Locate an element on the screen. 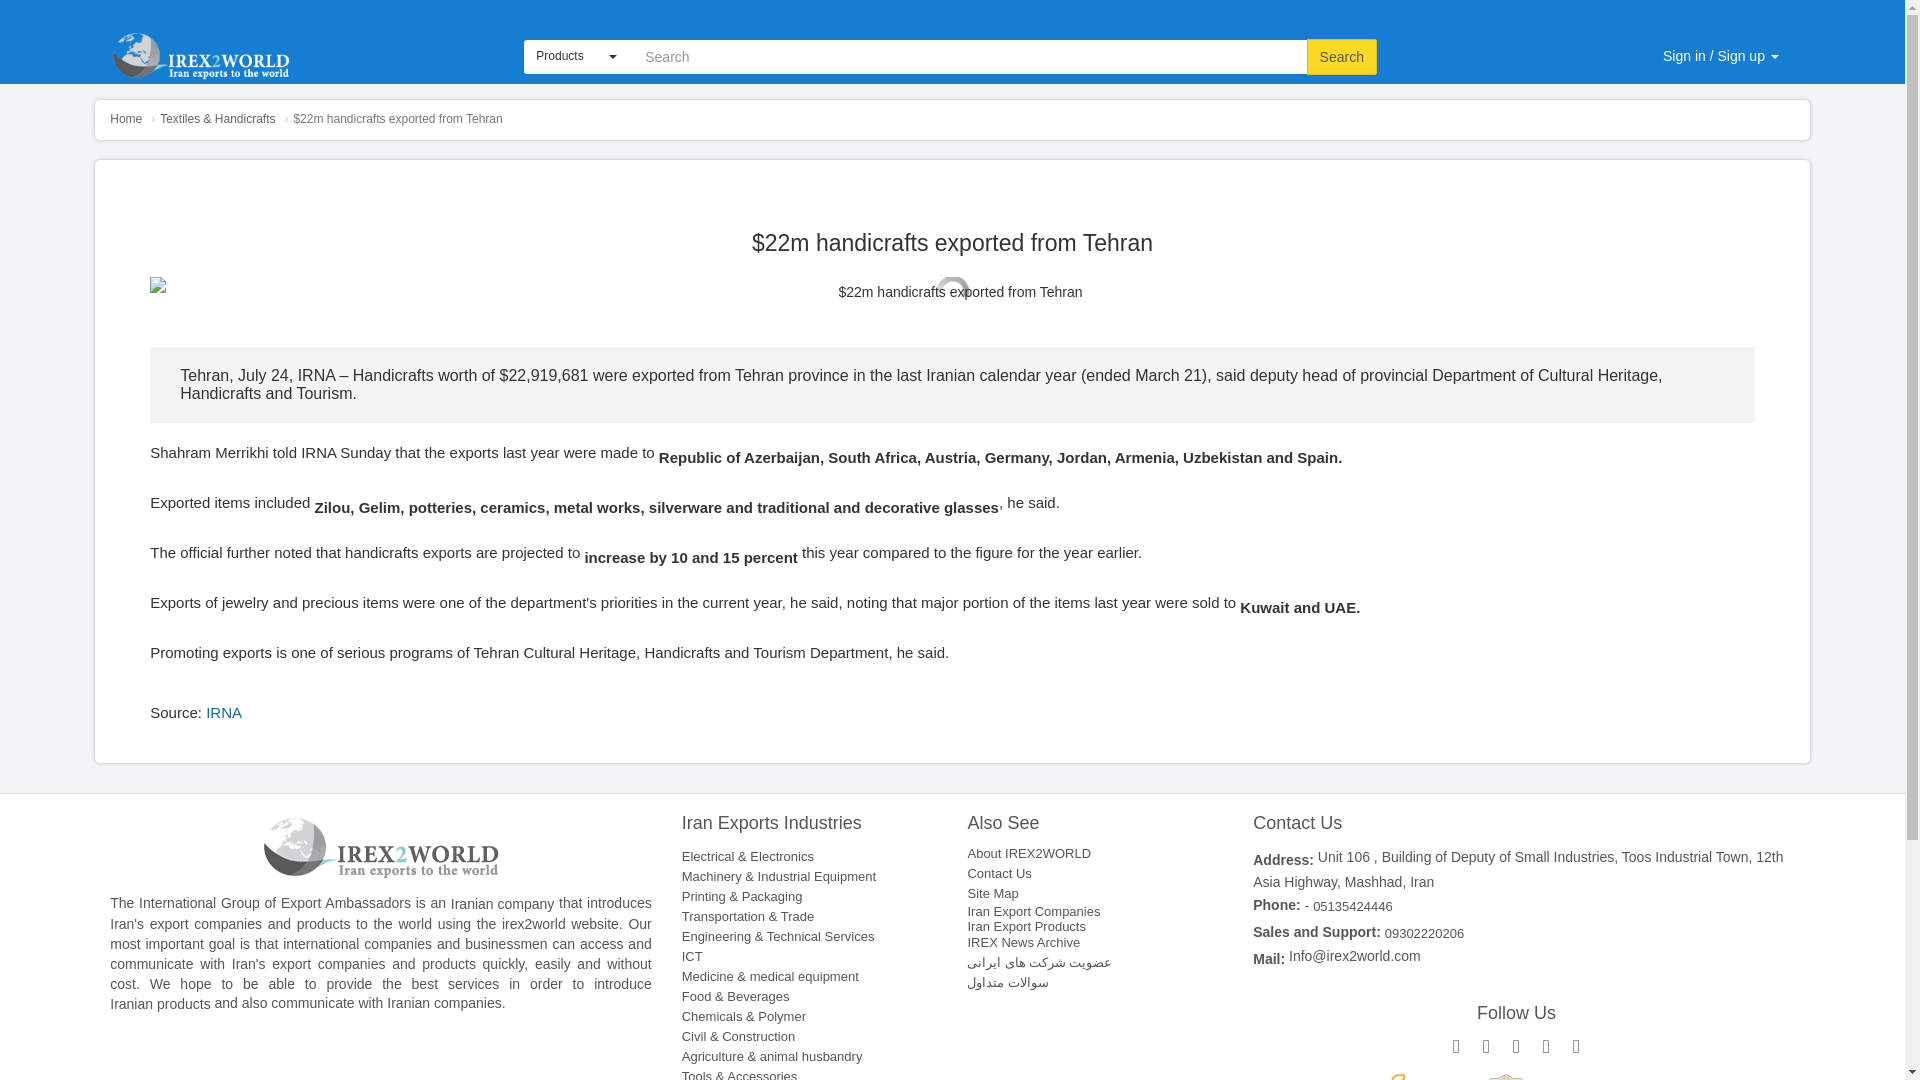  Home is located at coordinates (126, 119).